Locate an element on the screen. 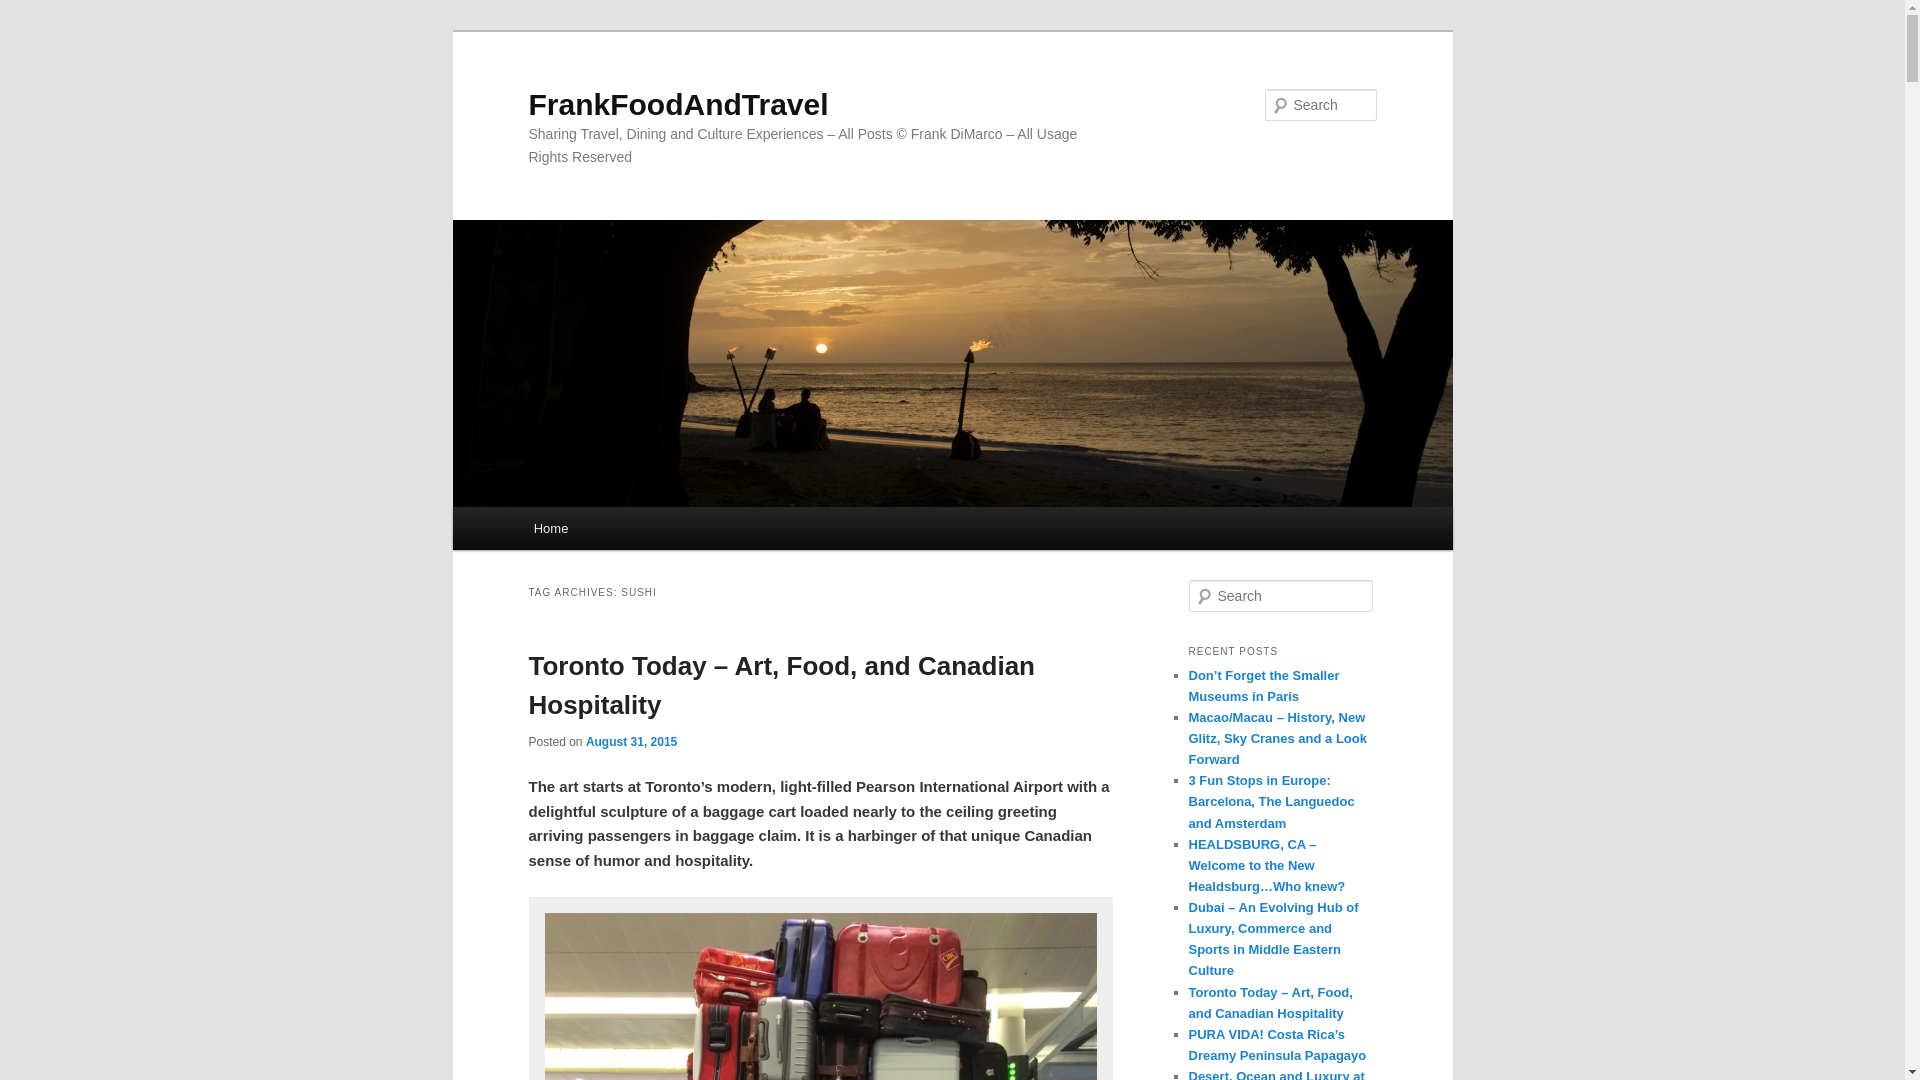  Home is located at coordinates (550, 528).